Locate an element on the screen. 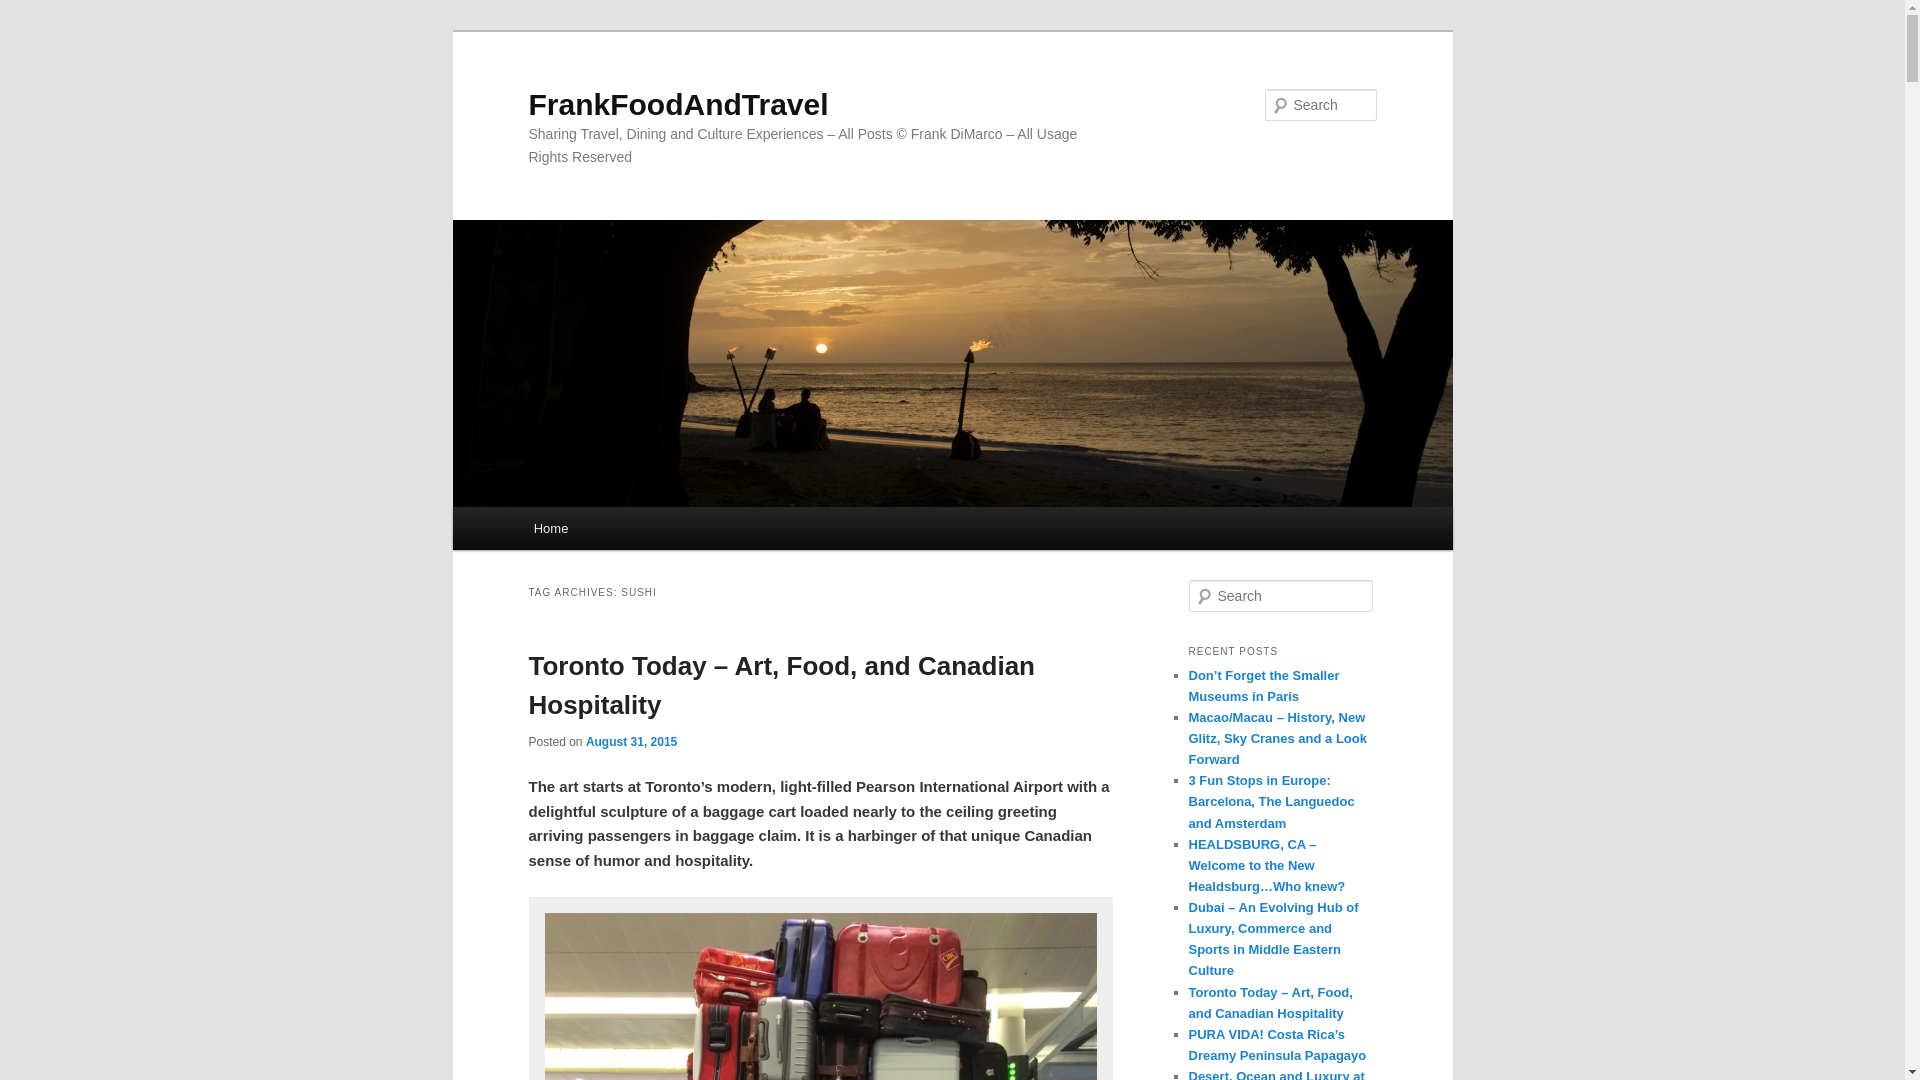  Home is located at coordinates (550, 528).